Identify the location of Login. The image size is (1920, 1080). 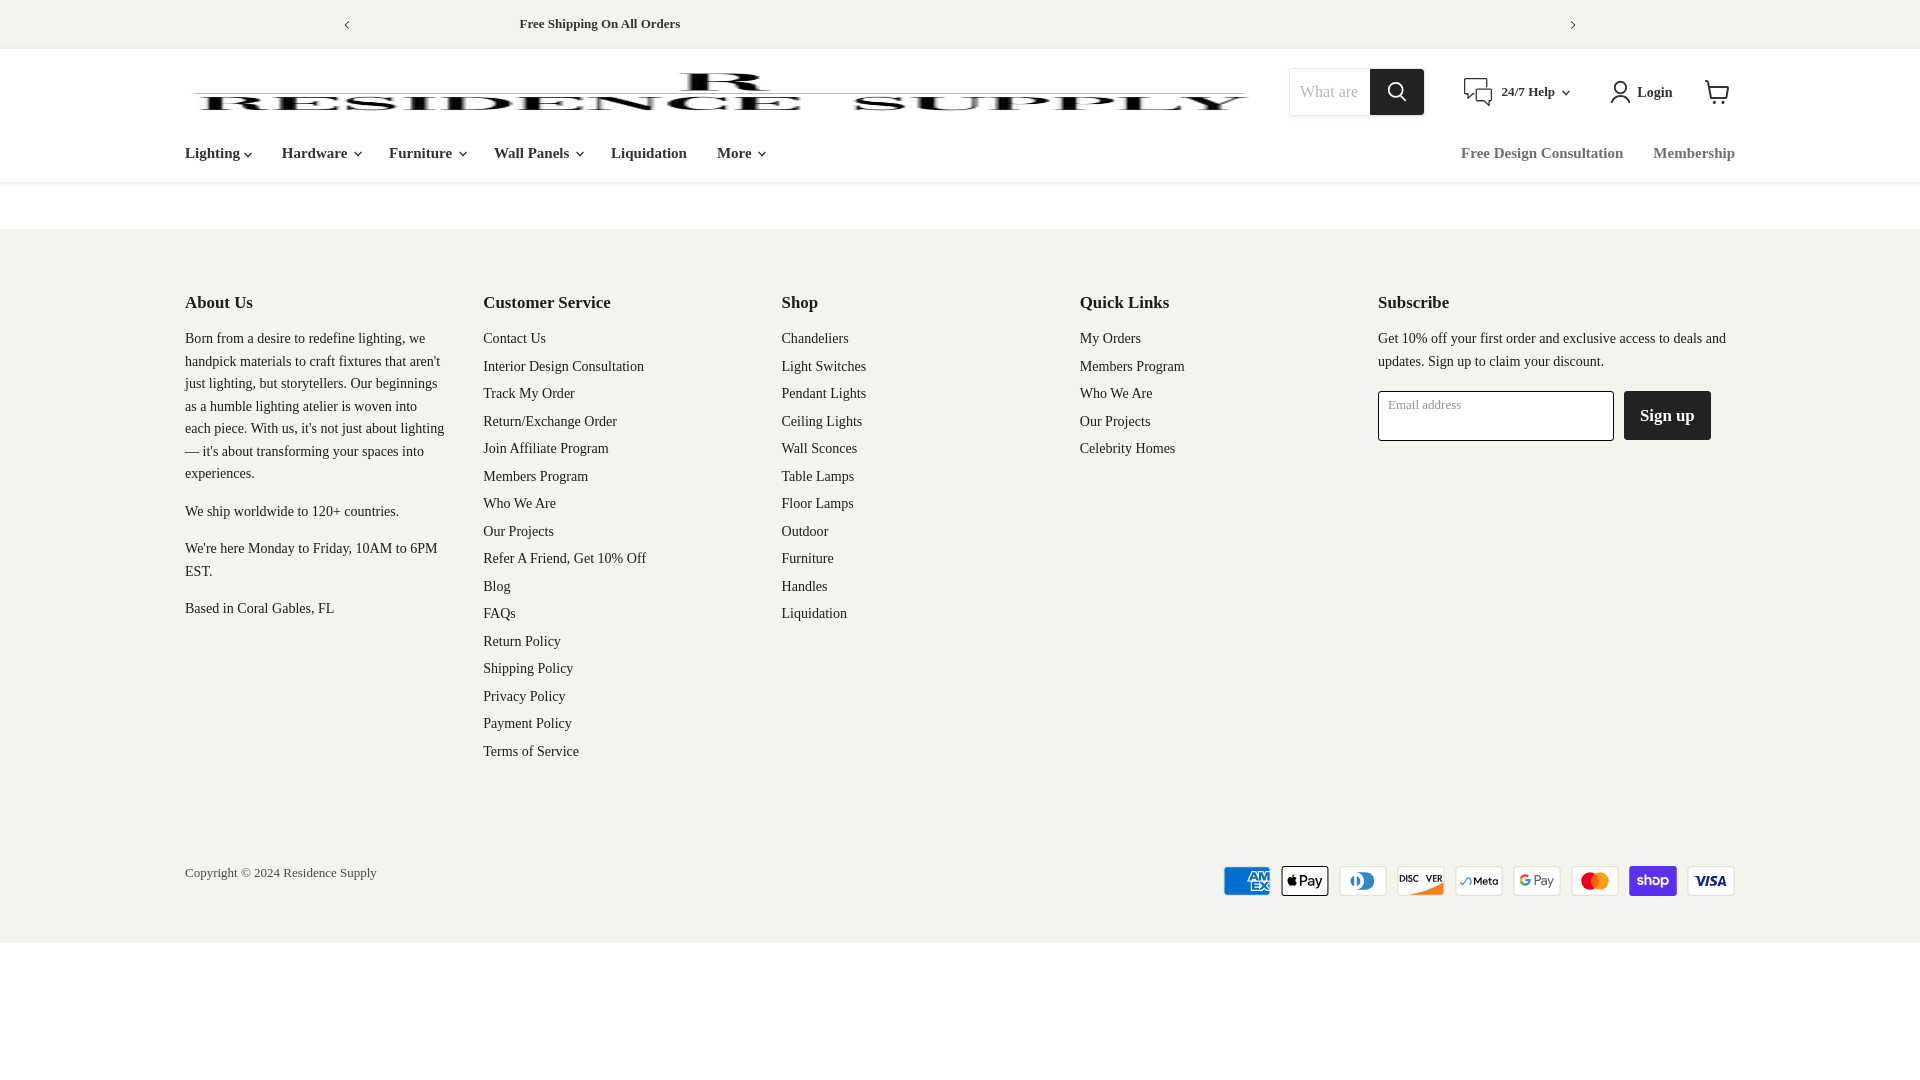
(1645, 91).